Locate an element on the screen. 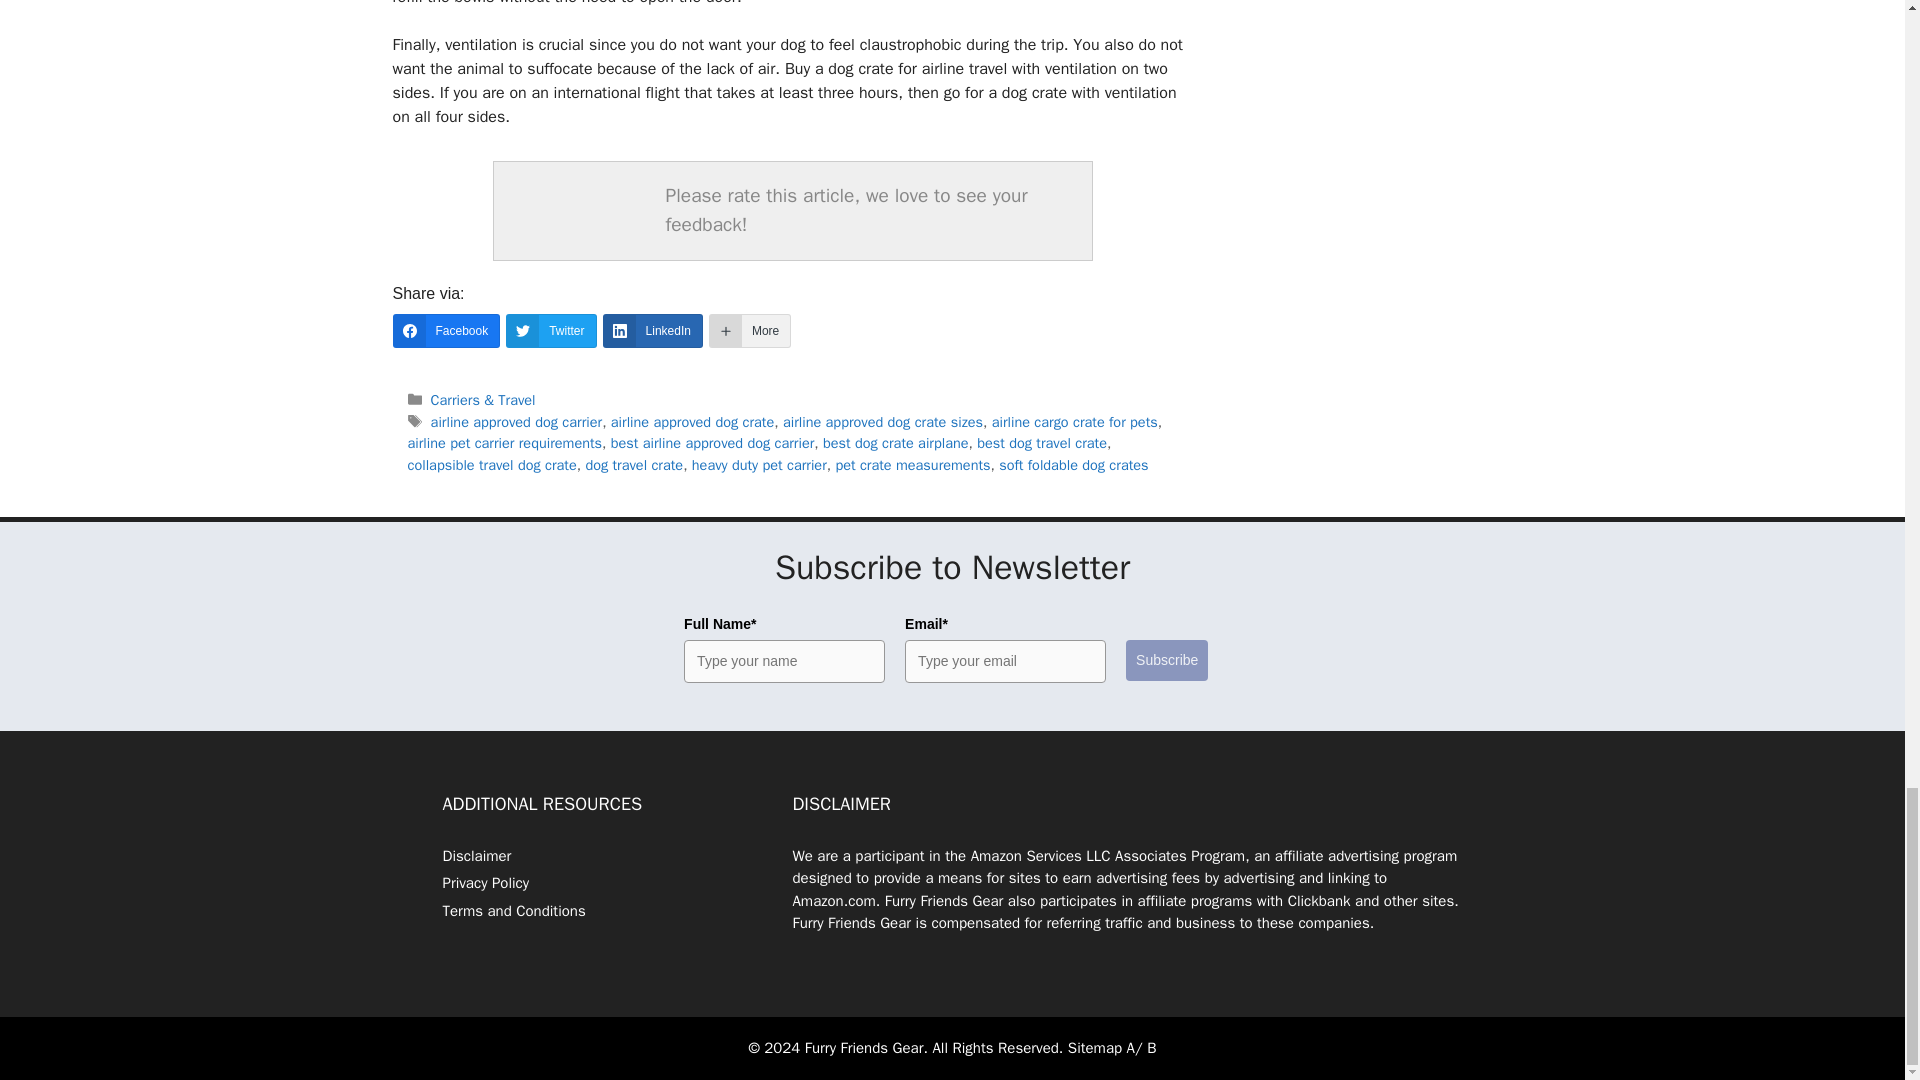 This screenshot has height=1080, width=1920. pet crate measurements is located at coordinates (912, 464).